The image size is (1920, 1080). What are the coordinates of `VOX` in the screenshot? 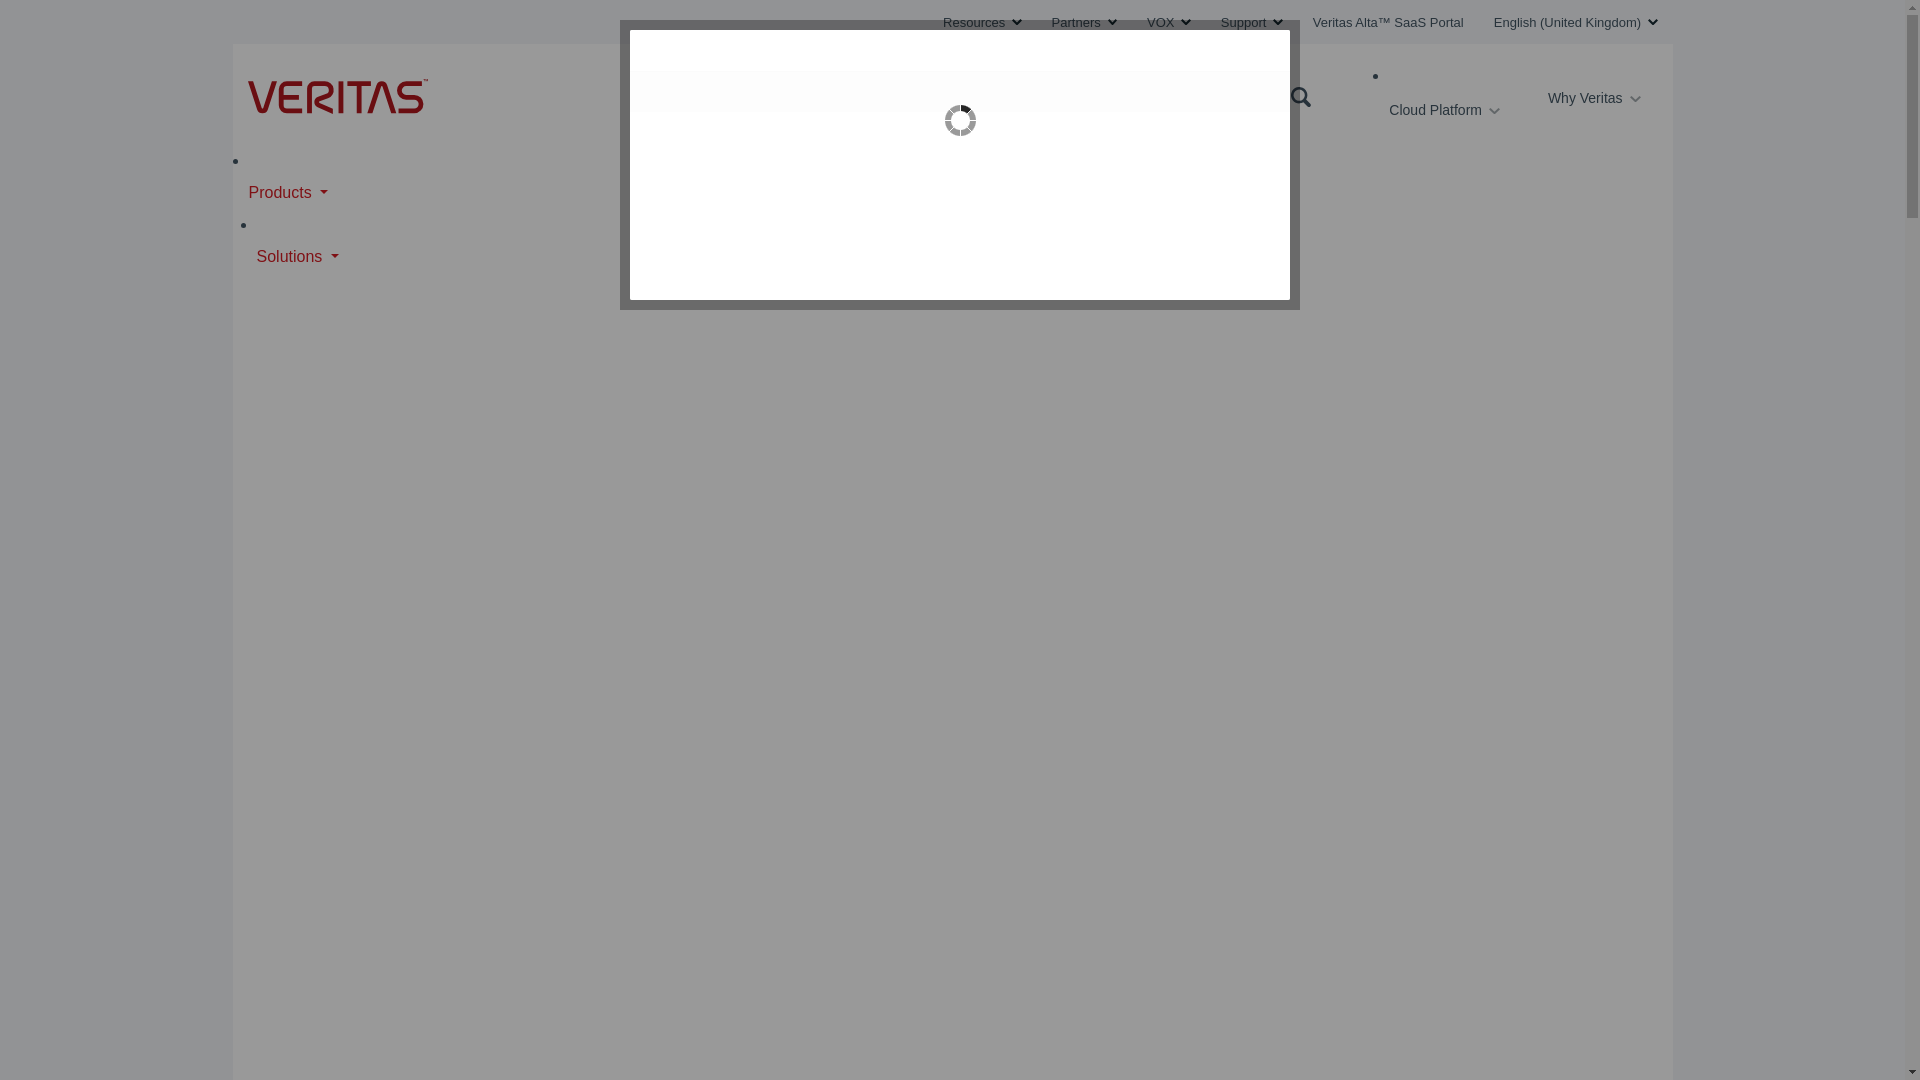 It's located at (1168, 22).